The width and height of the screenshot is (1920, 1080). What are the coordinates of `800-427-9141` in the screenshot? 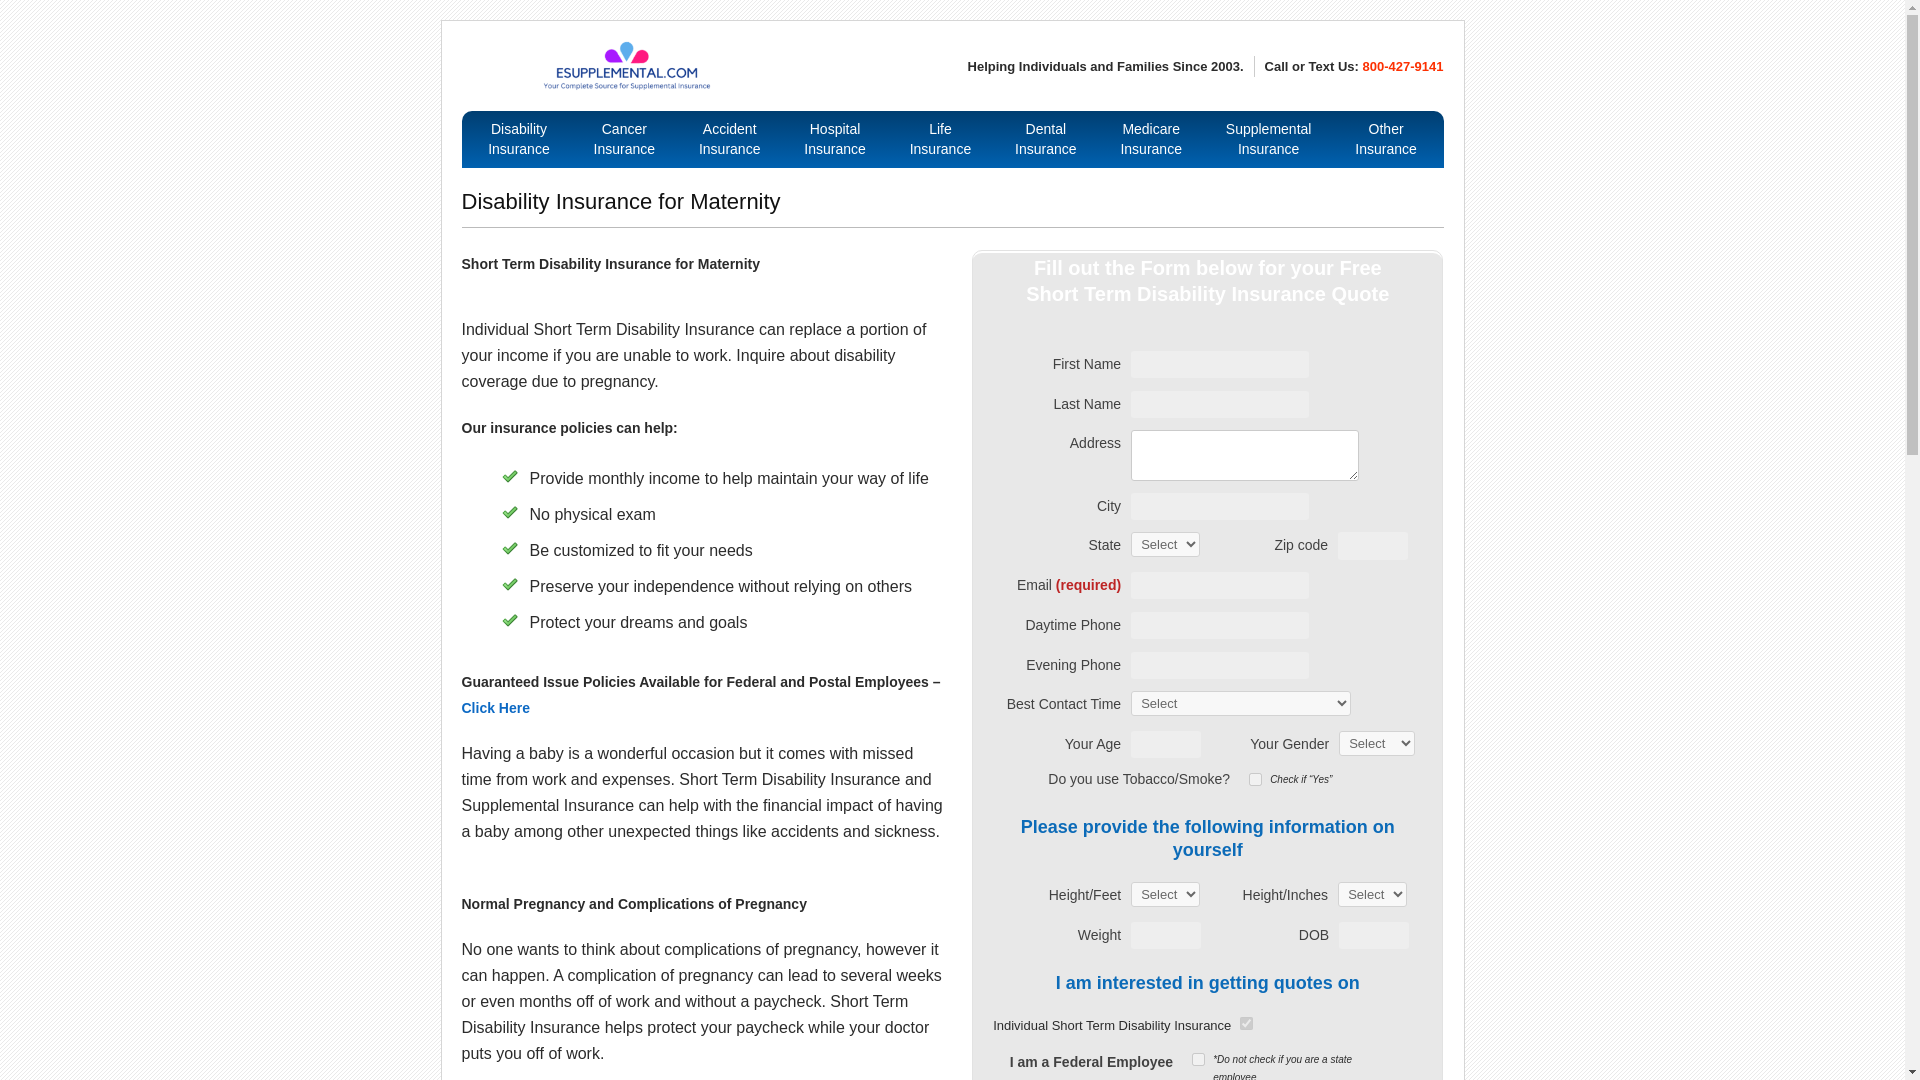 It's located at (626, 66).